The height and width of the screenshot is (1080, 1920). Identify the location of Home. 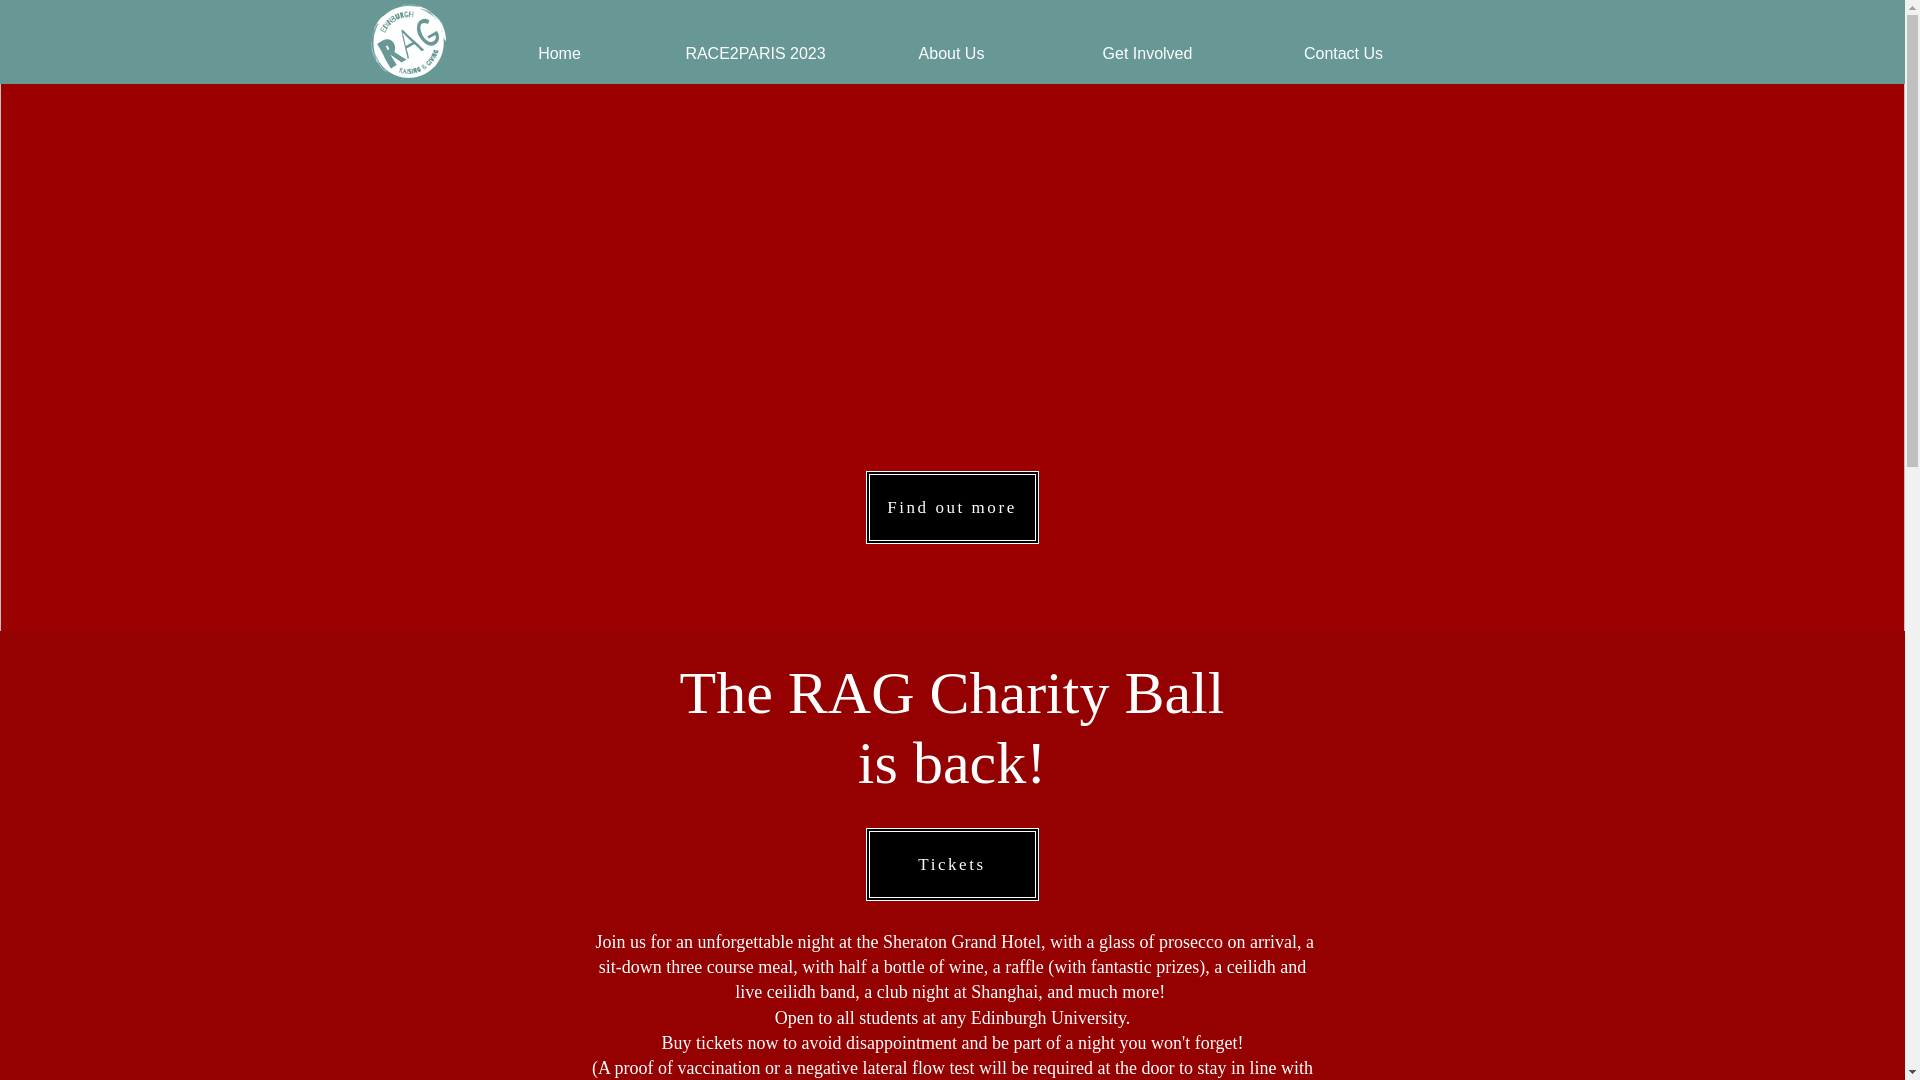
(560, 54).